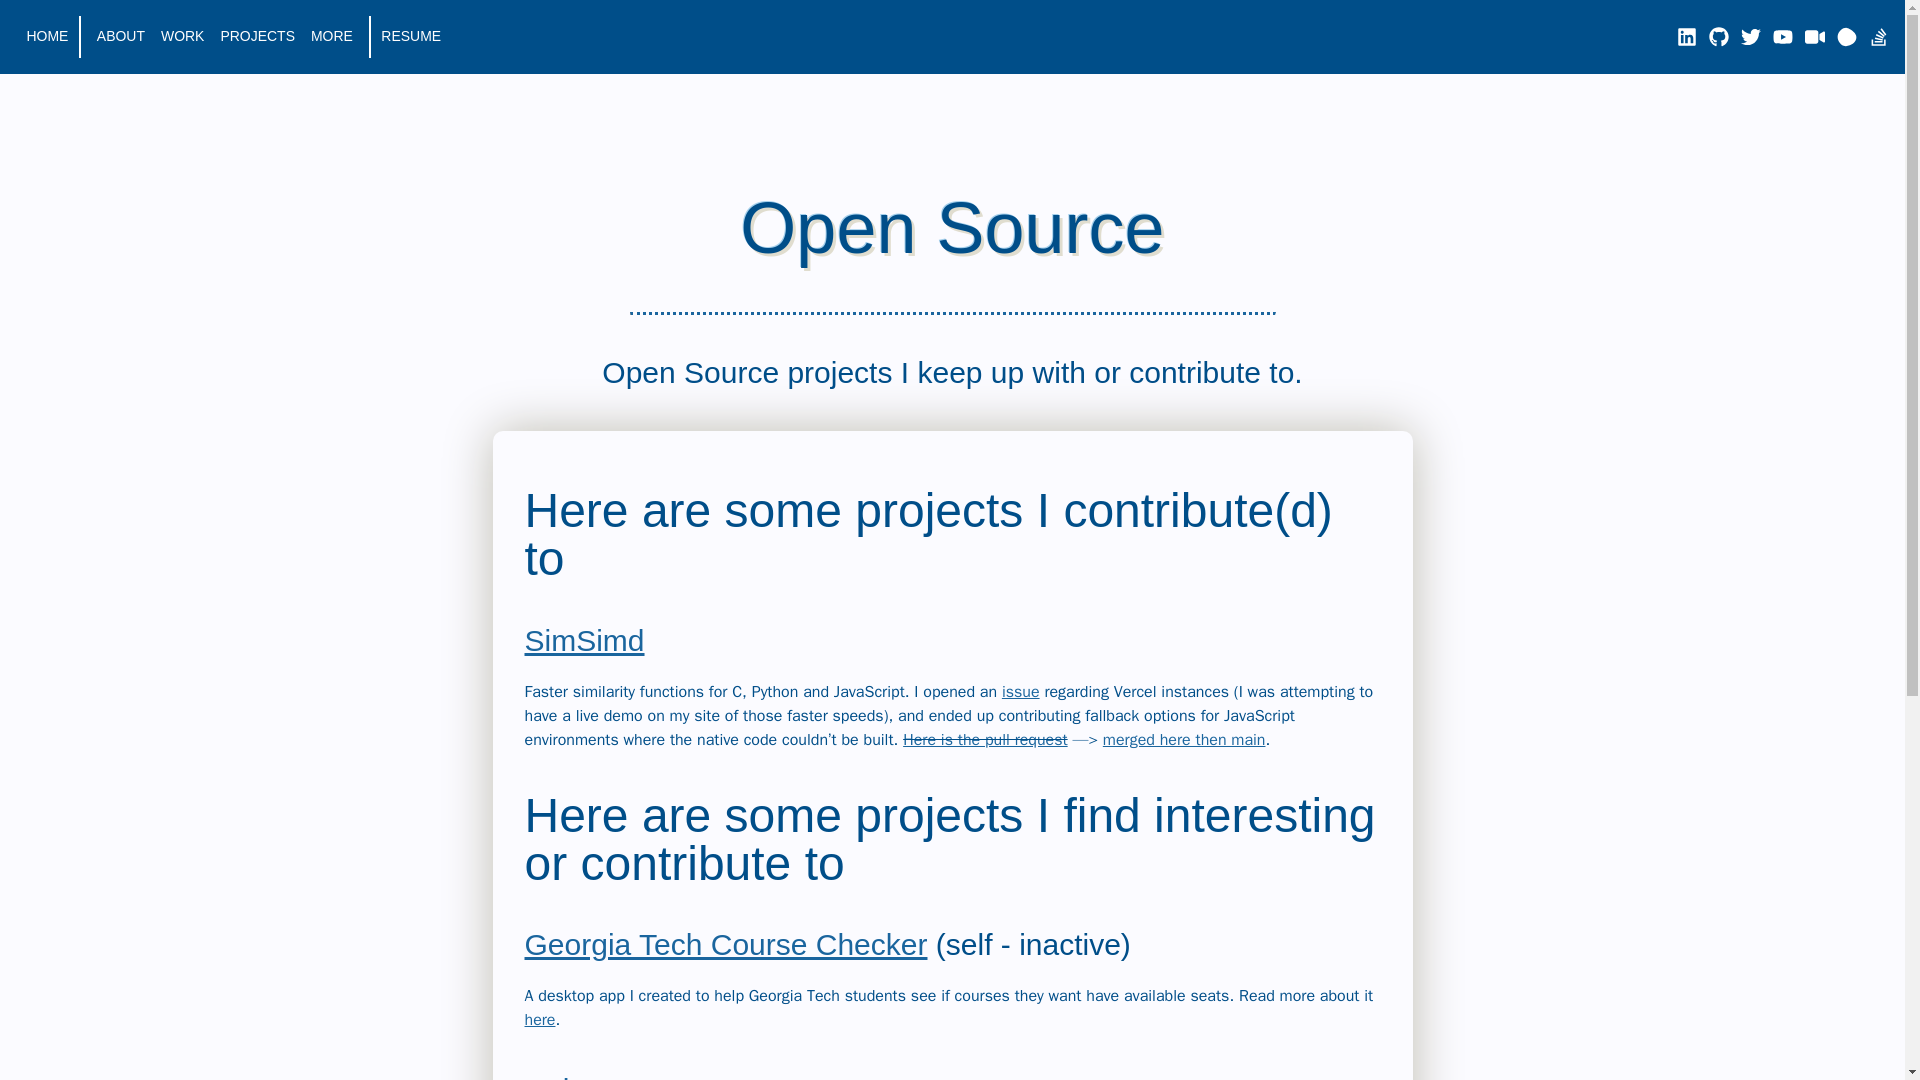  Describe the element at coordinates (984, 740) in the screenshot. I see `Here is the pull request` at that location.